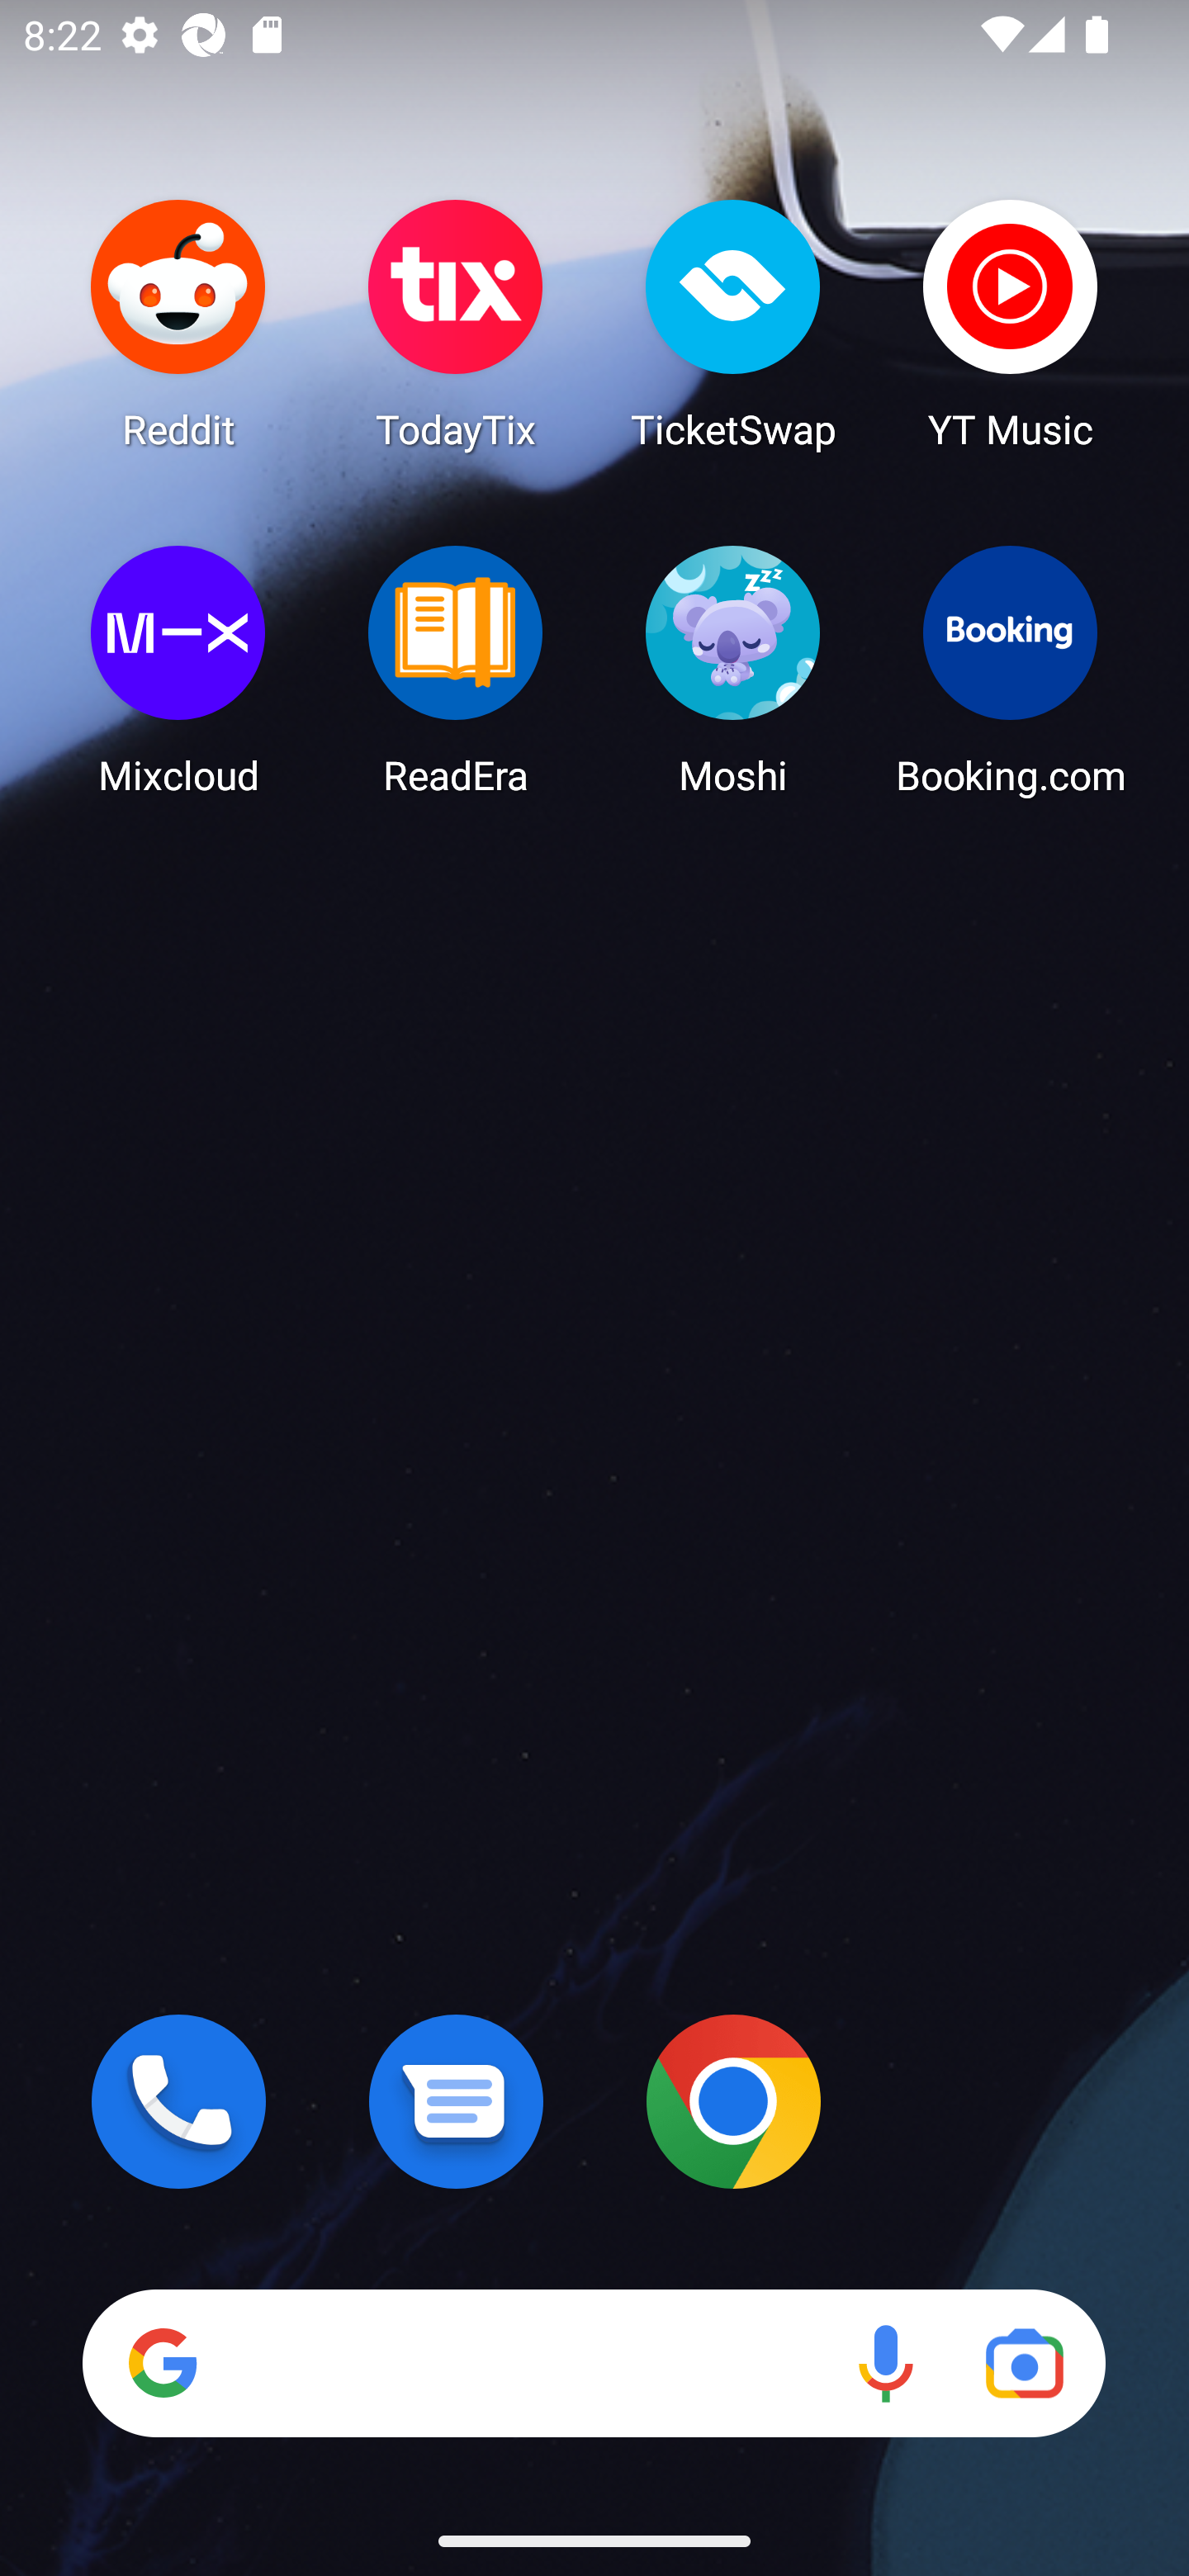 The image size is (1189, 2576). I want to click on ReadEra, so click(456, 670).